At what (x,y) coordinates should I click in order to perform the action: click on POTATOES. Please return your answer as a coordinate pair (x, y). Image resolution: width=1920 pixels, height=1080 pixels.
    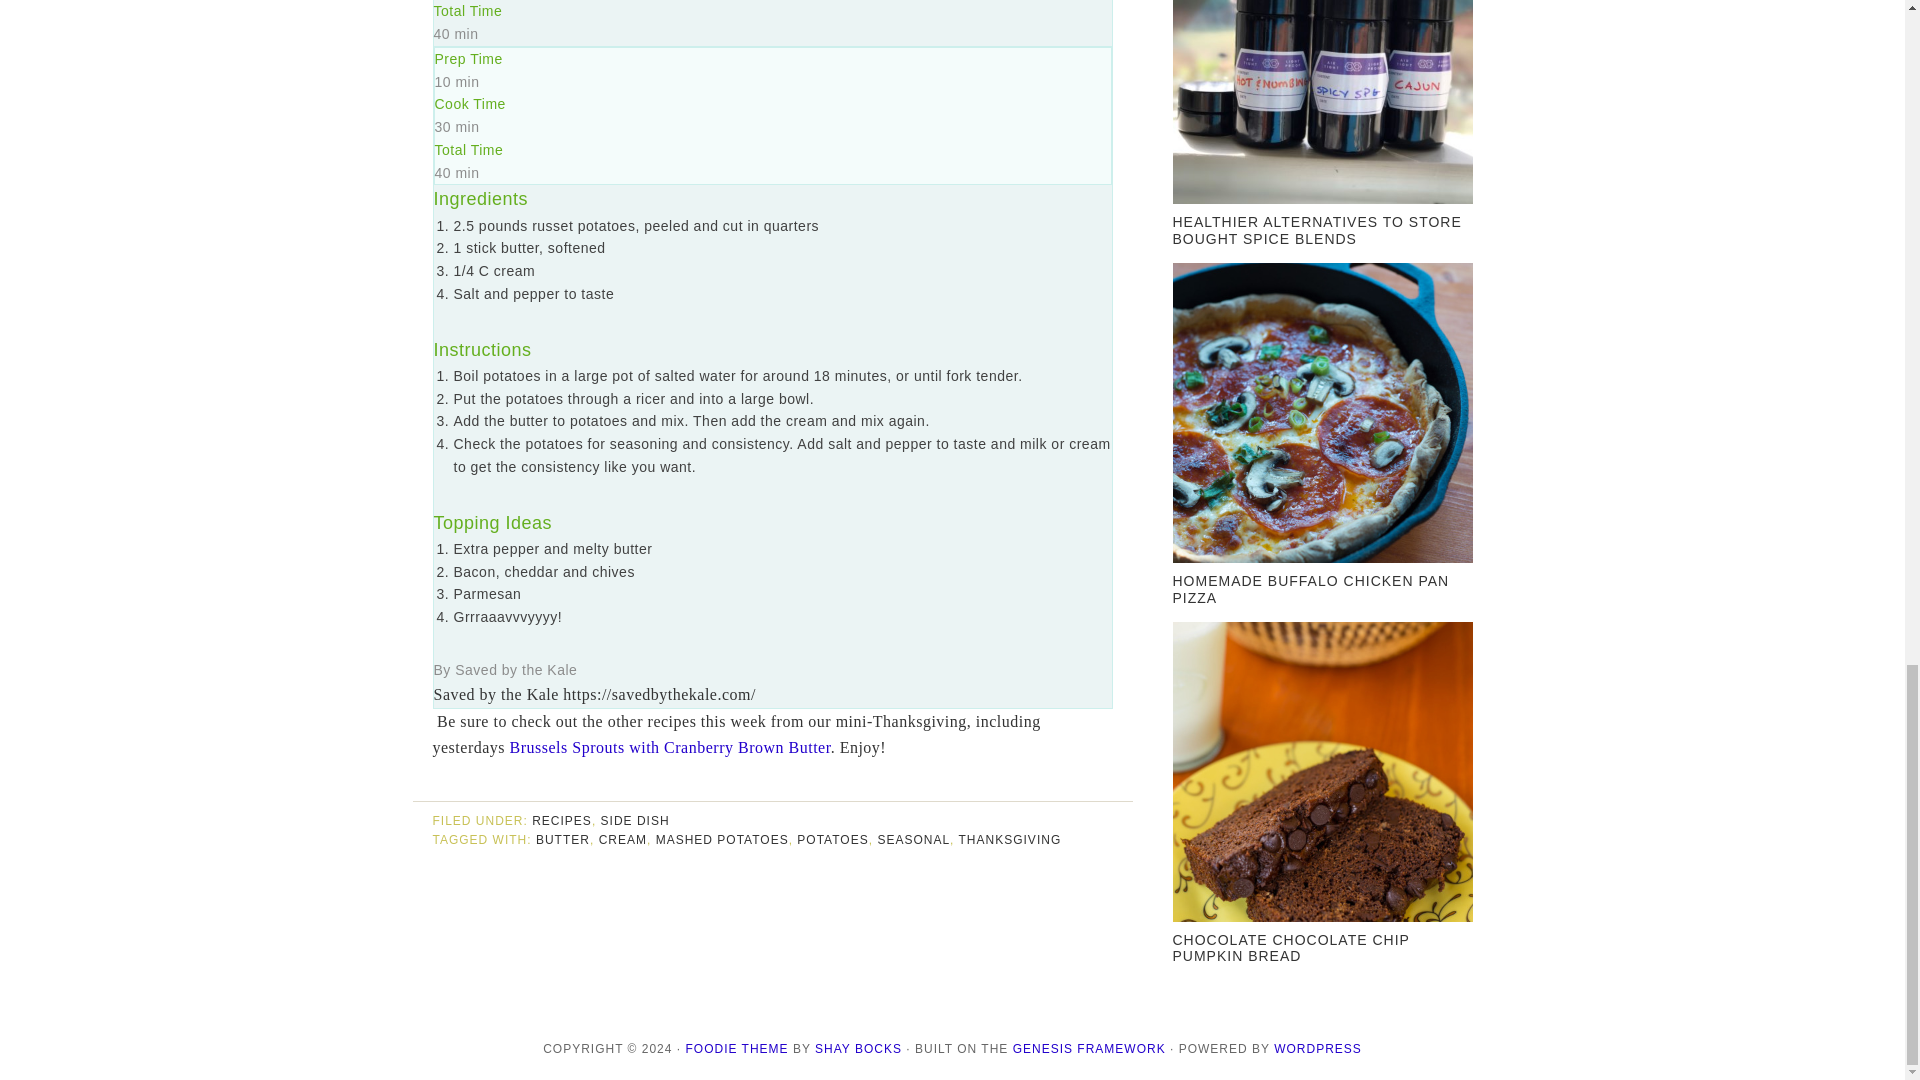
    Looking at the image, I should click on (832, 839).